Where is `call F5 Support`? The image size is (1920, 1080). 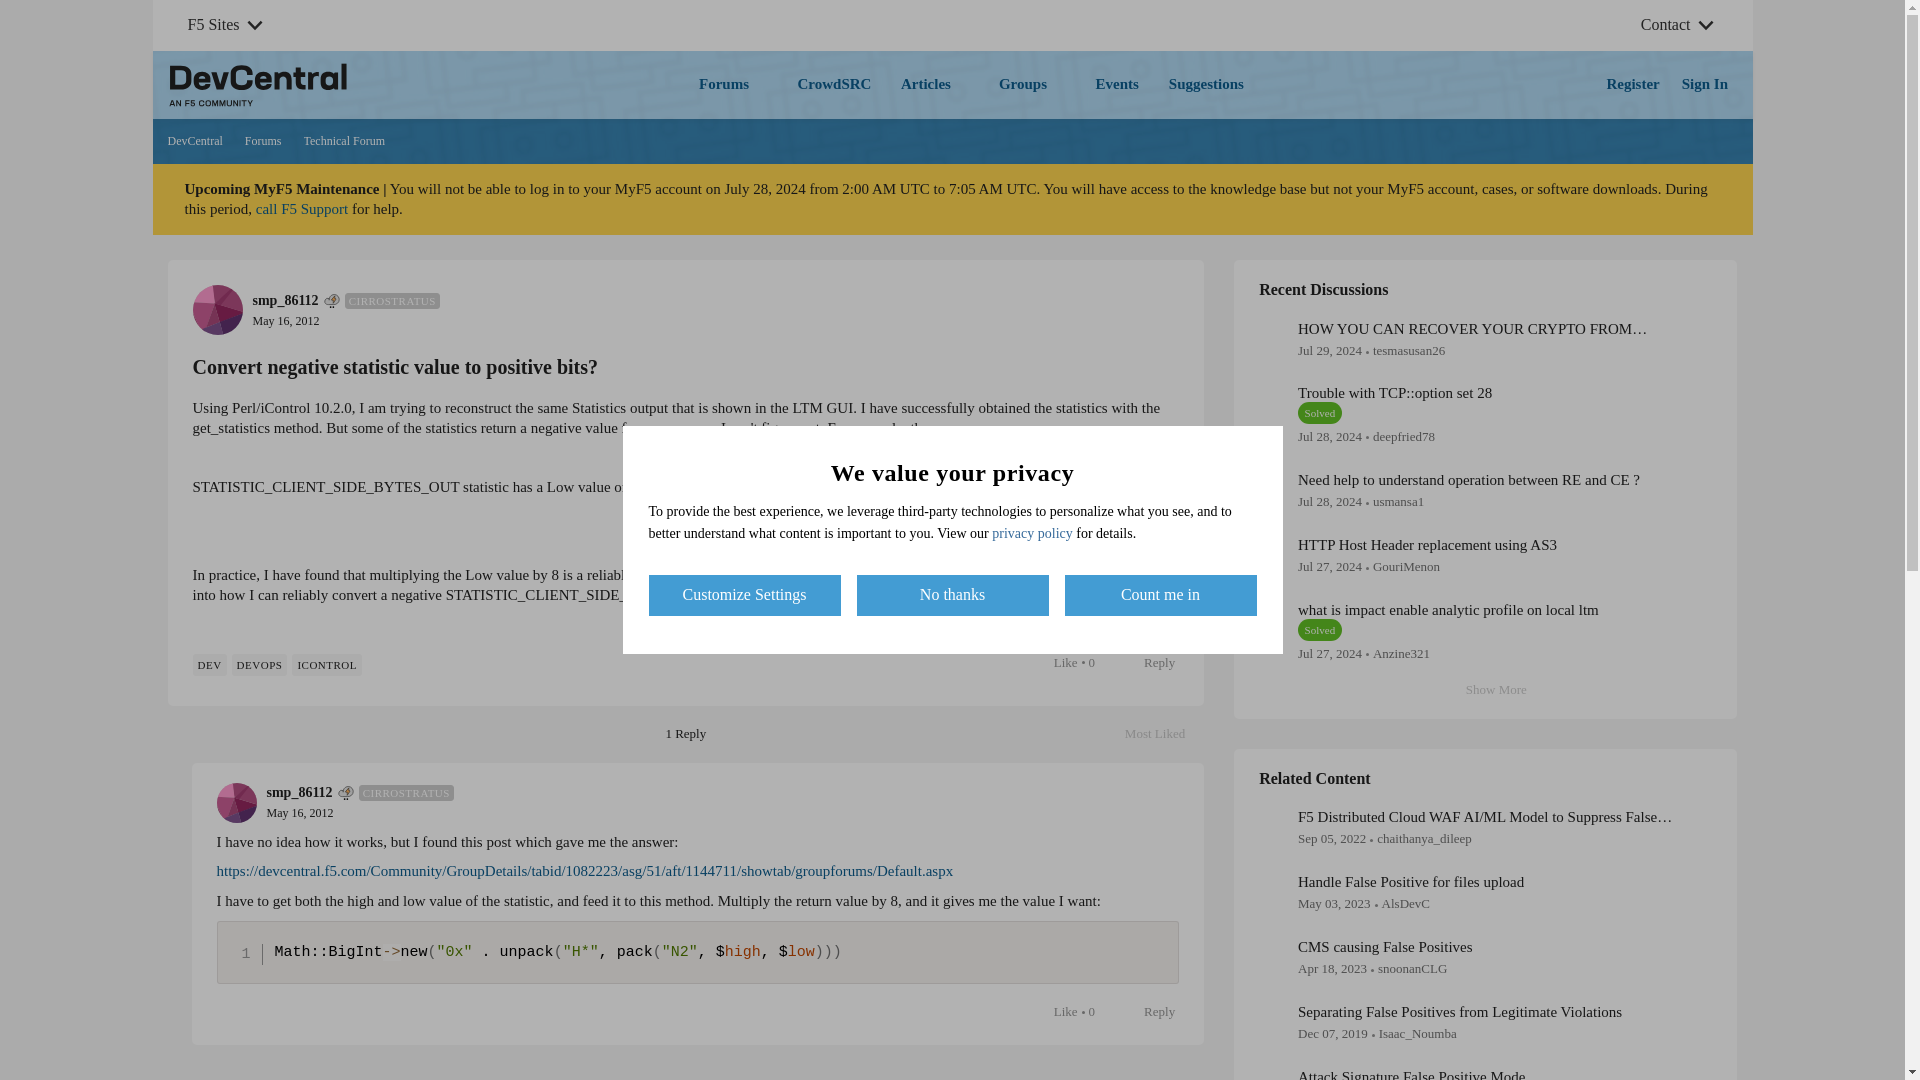
call F5 Support is located at coordinates (1164, 734).